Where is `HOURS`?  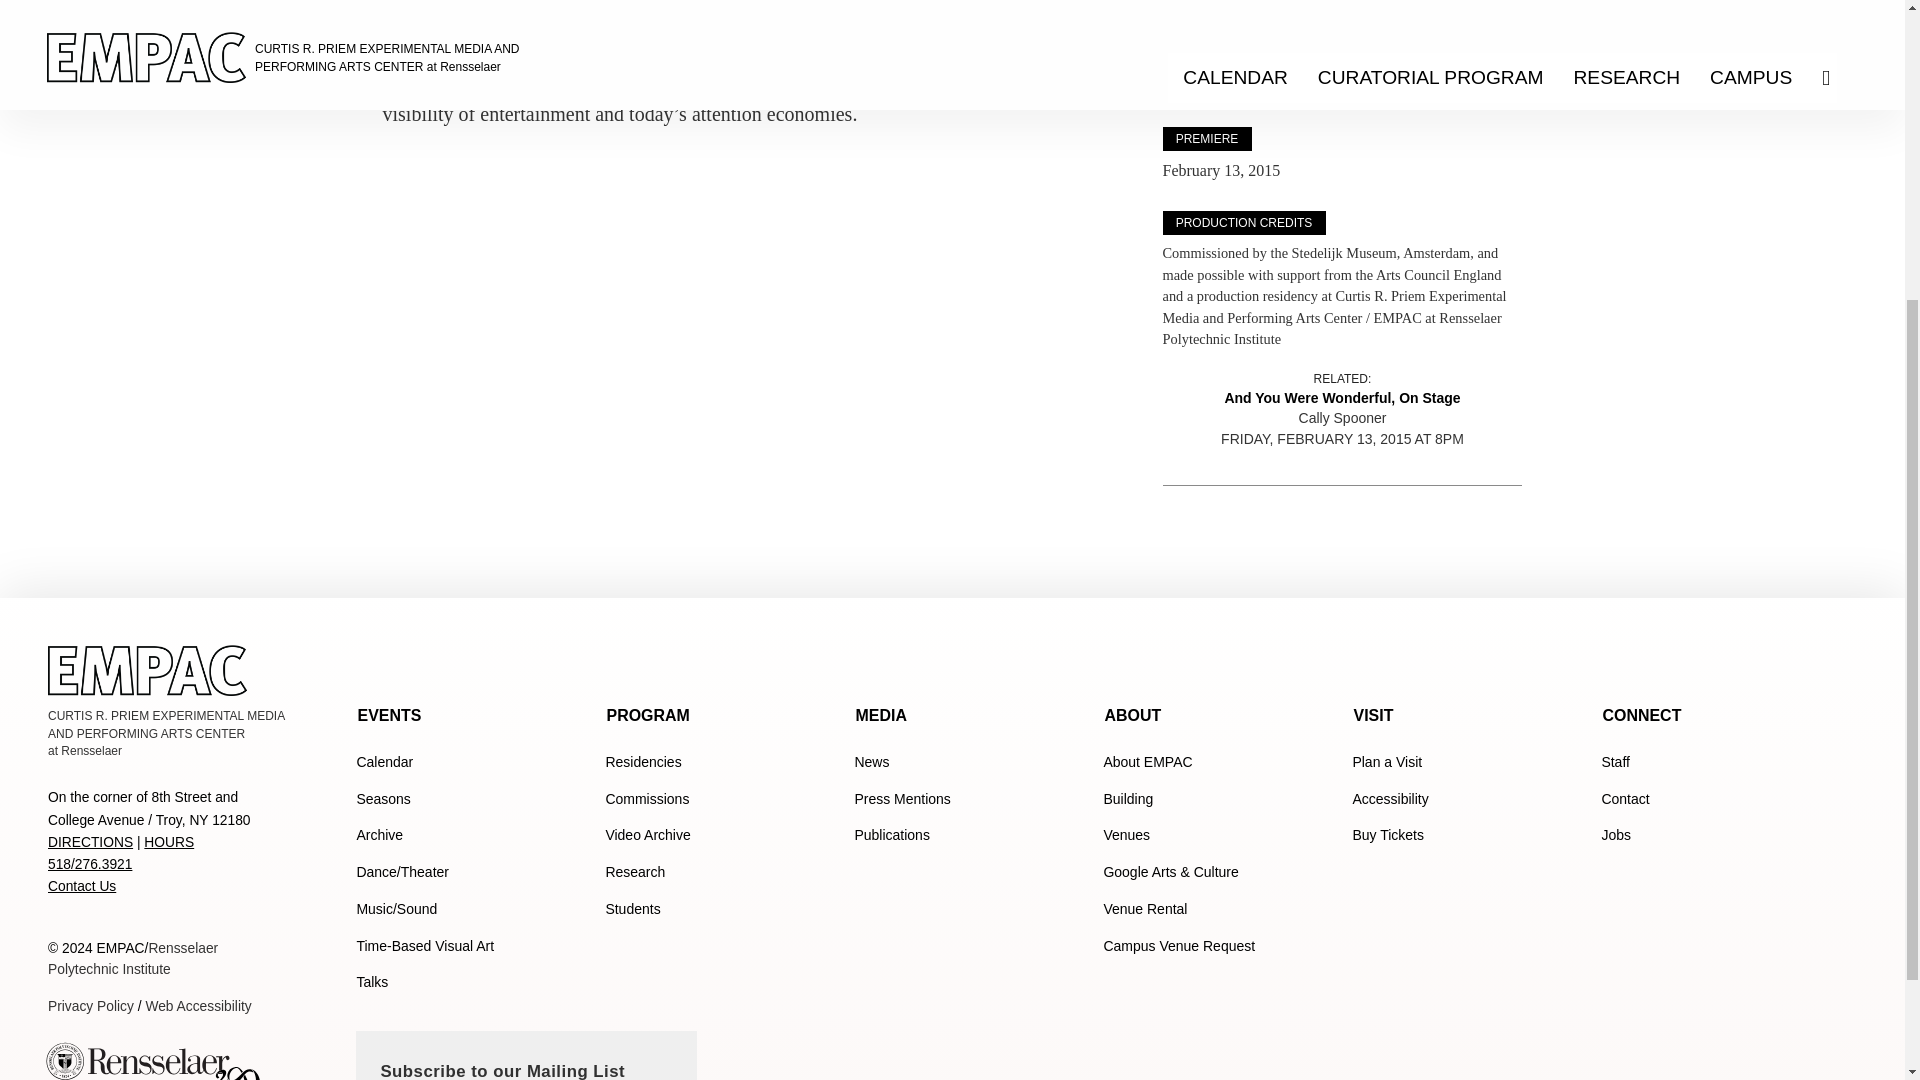
HOURS is located at coordinates (168, 842).